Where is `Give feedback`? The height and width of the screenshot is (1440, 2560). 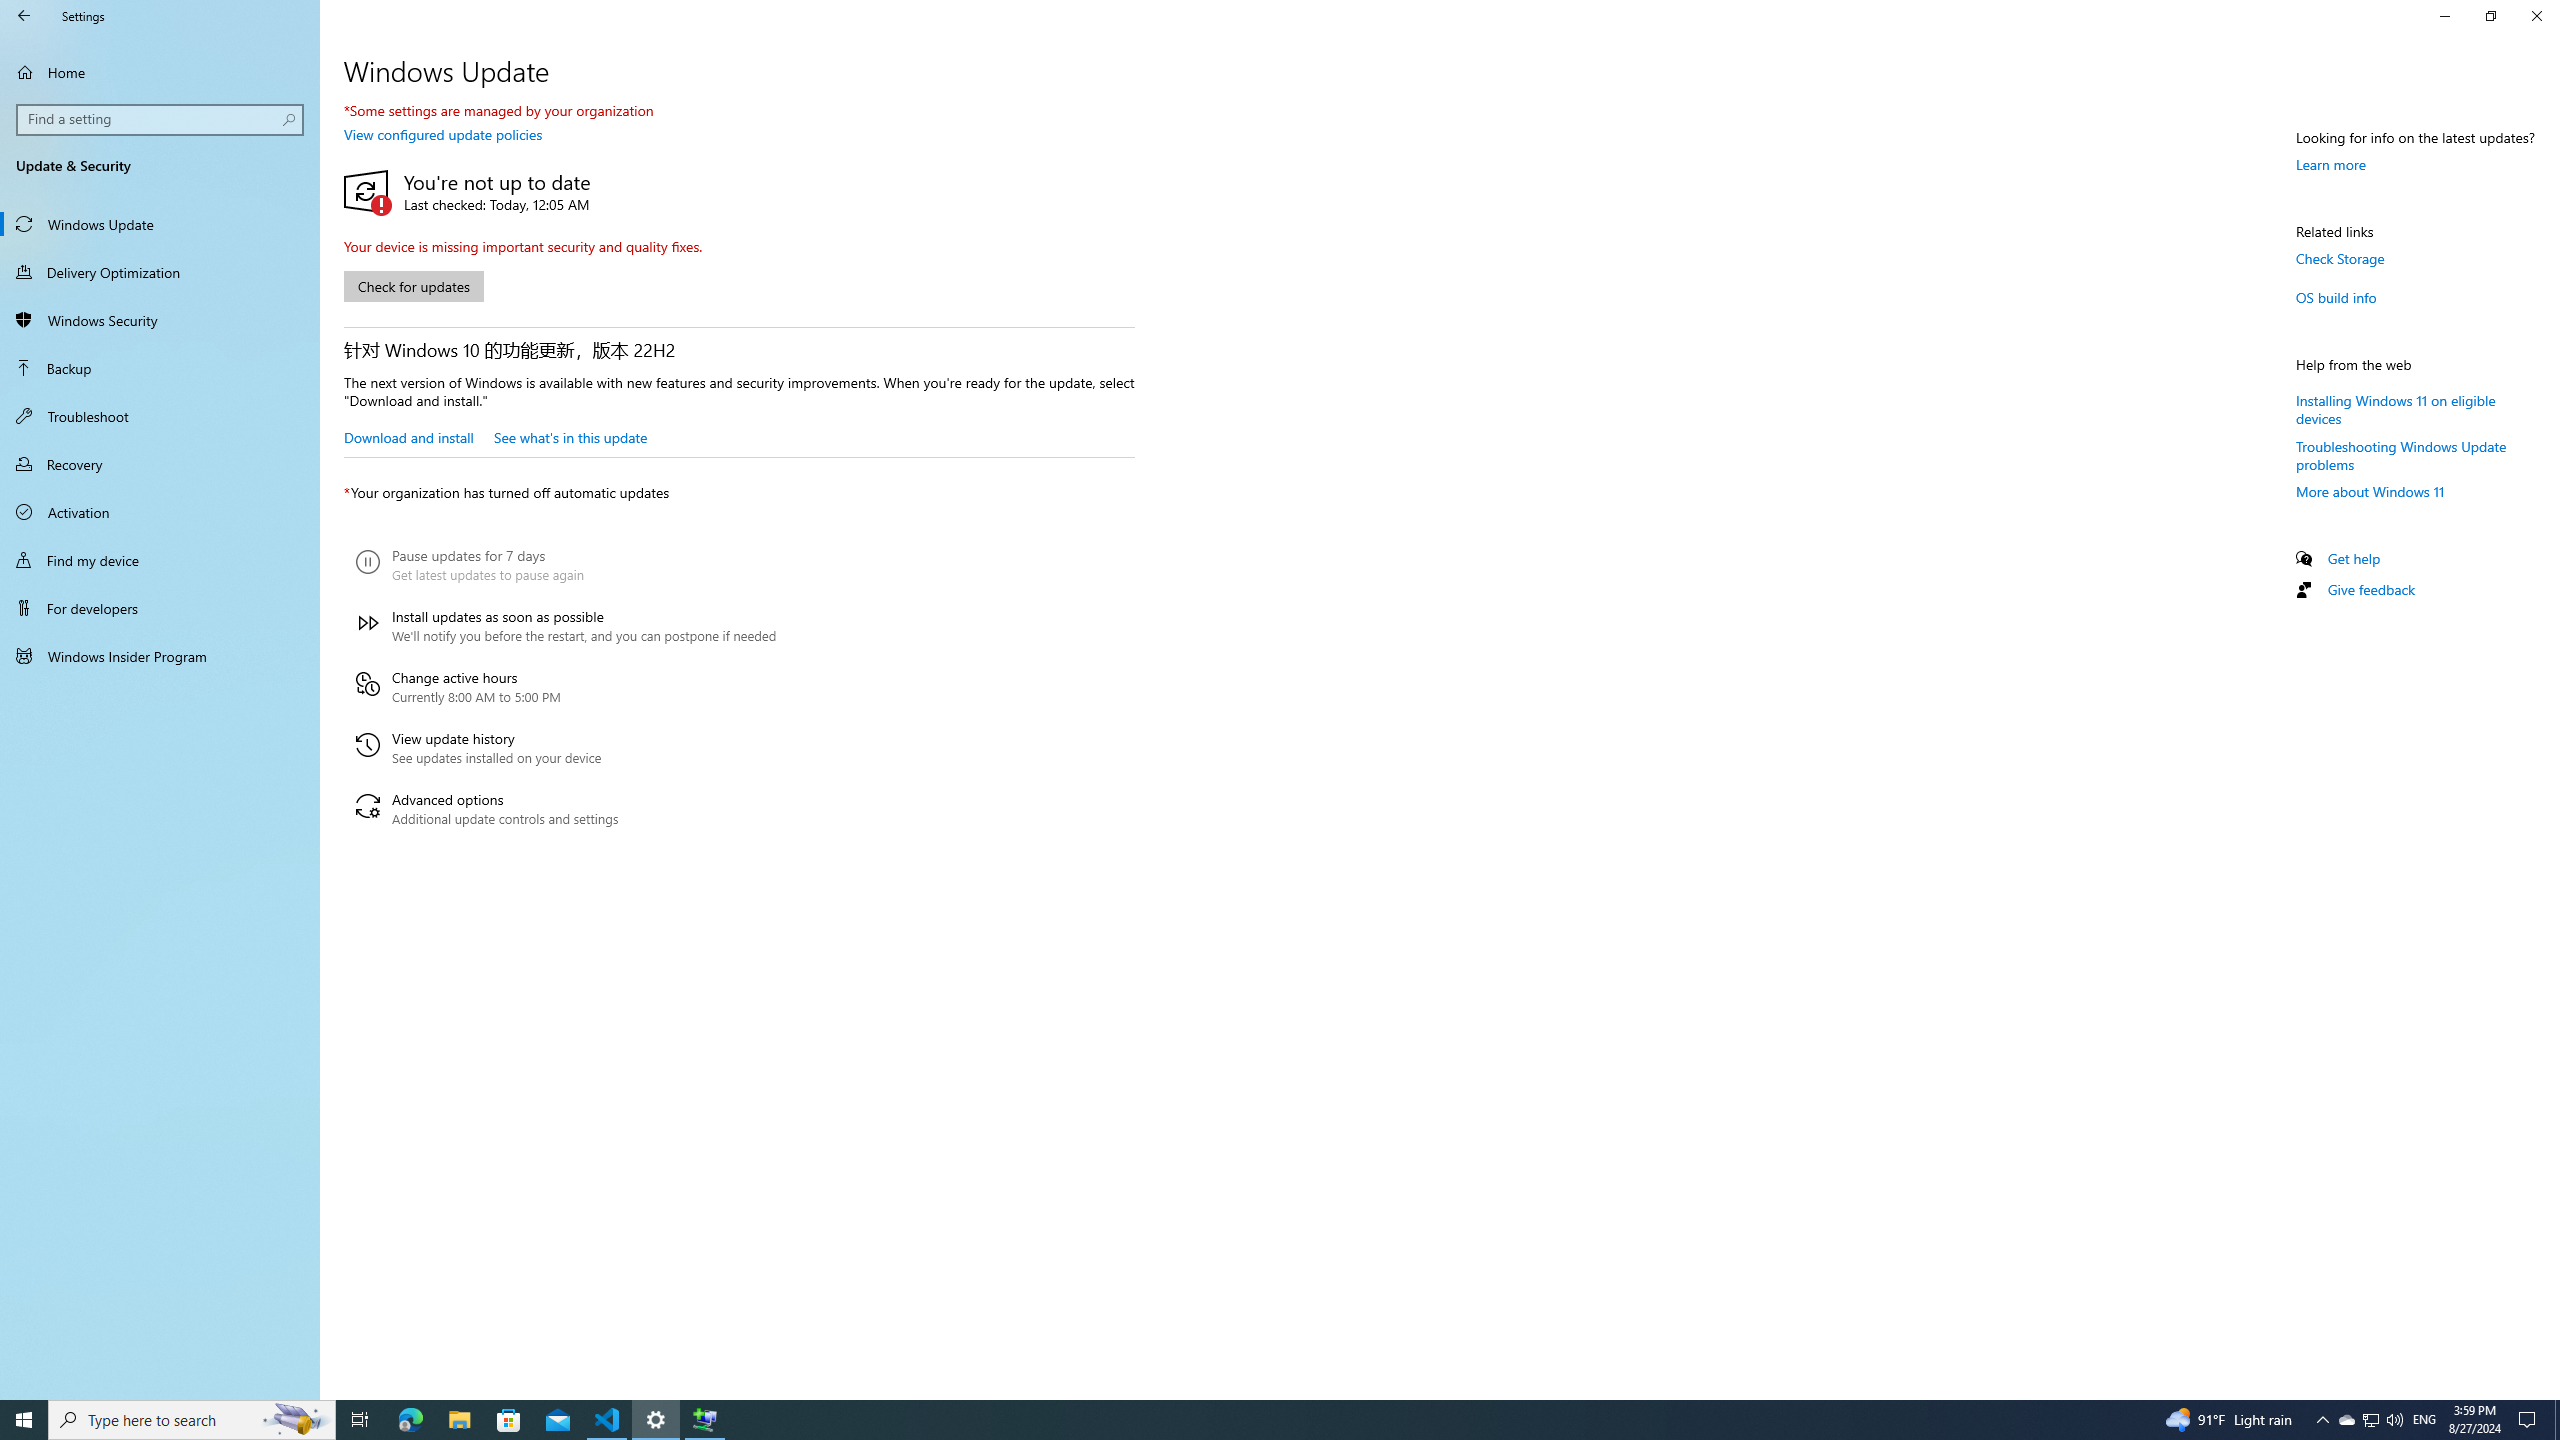
Give feedback is located at coordinates (2370, 590).